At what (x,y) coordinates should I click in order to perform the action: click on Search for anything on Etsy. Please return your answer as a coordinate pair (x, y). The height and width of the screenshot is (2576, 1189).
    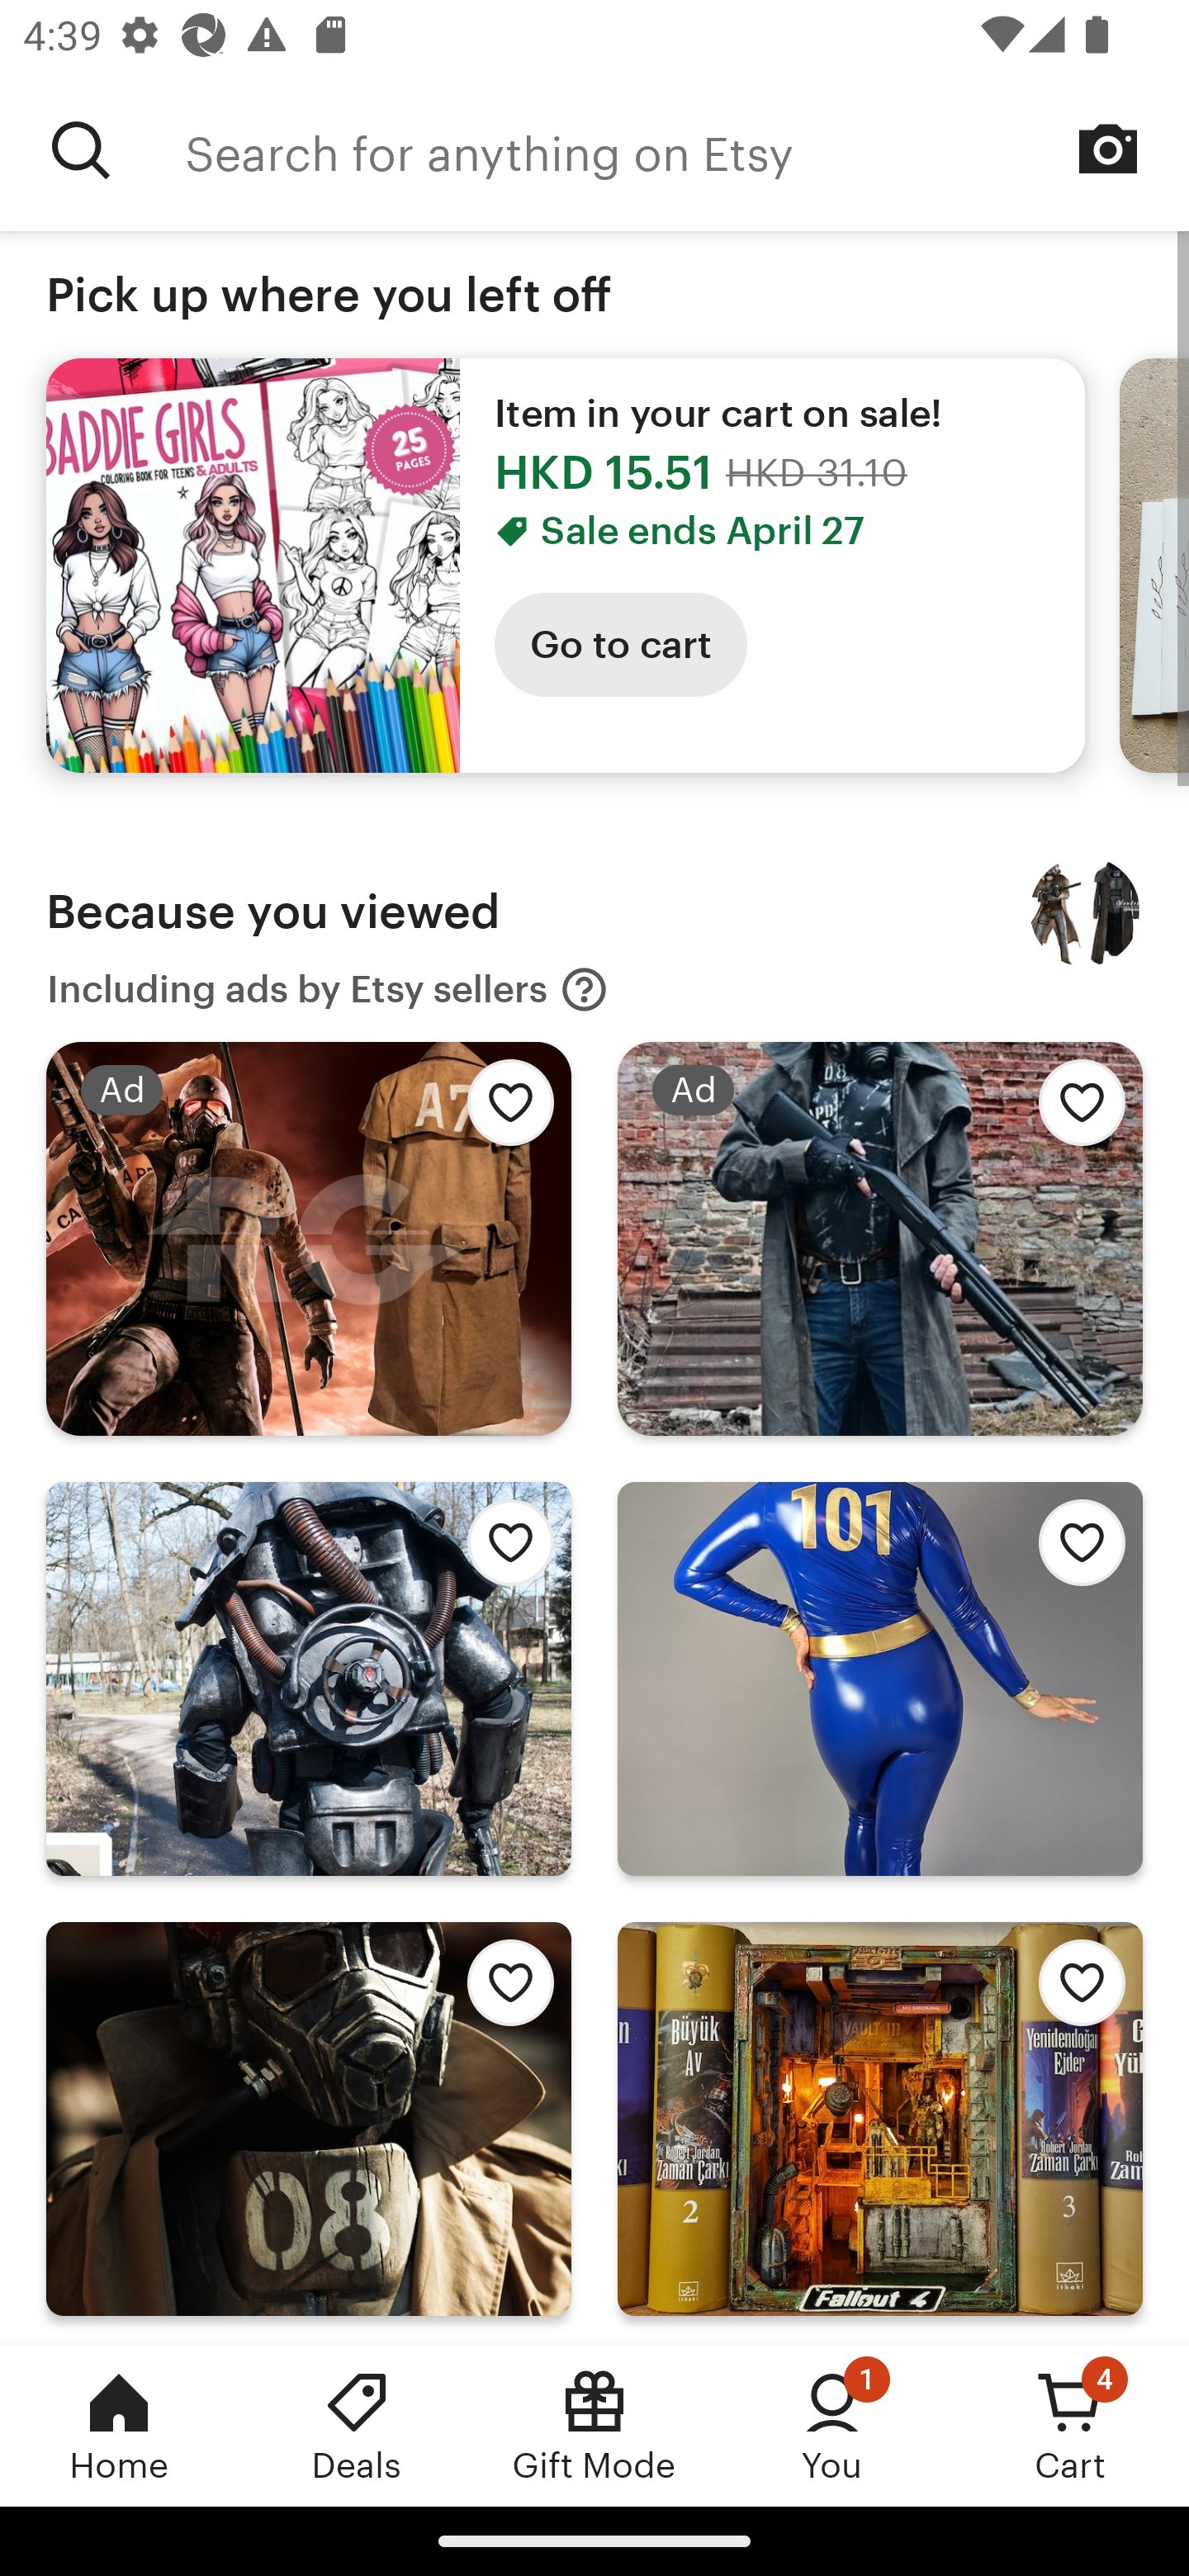
    Looking at the image, I should click on (687, 150).